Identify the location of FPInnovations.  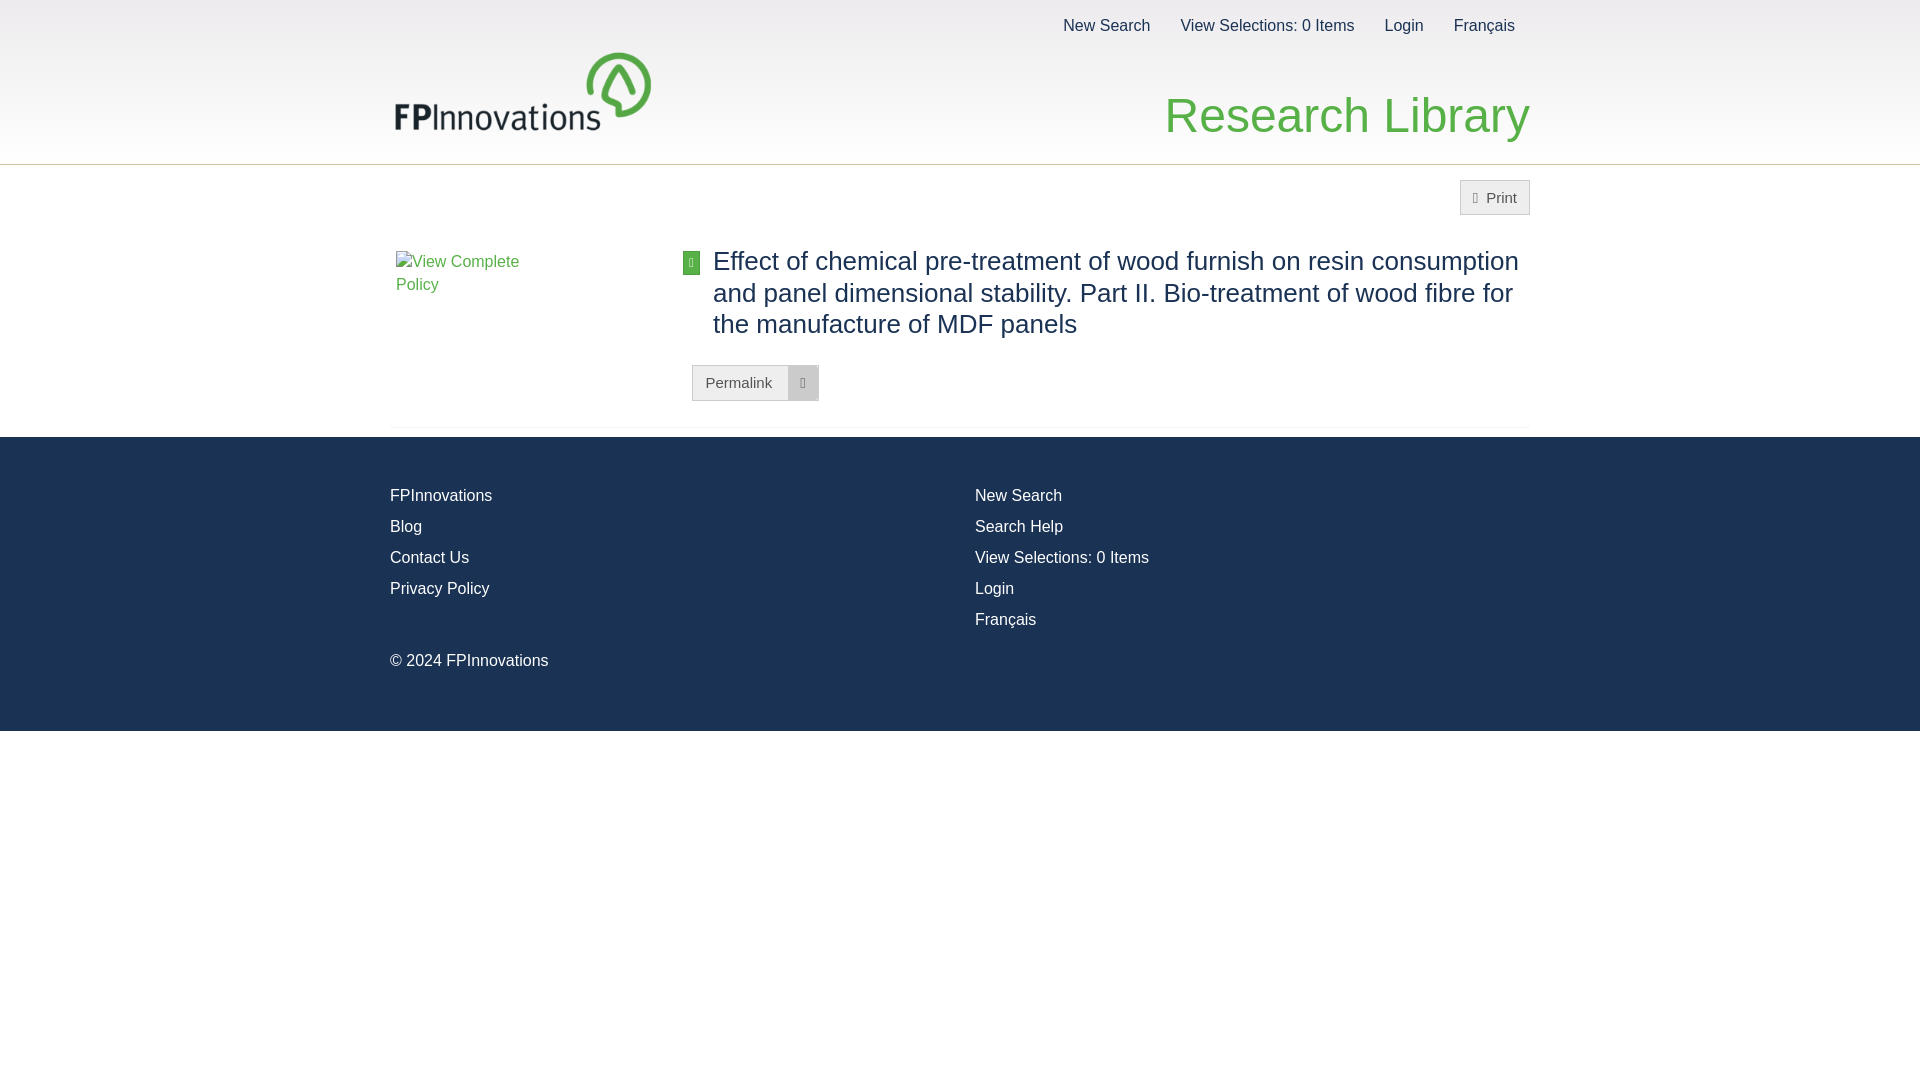
(440, 496).